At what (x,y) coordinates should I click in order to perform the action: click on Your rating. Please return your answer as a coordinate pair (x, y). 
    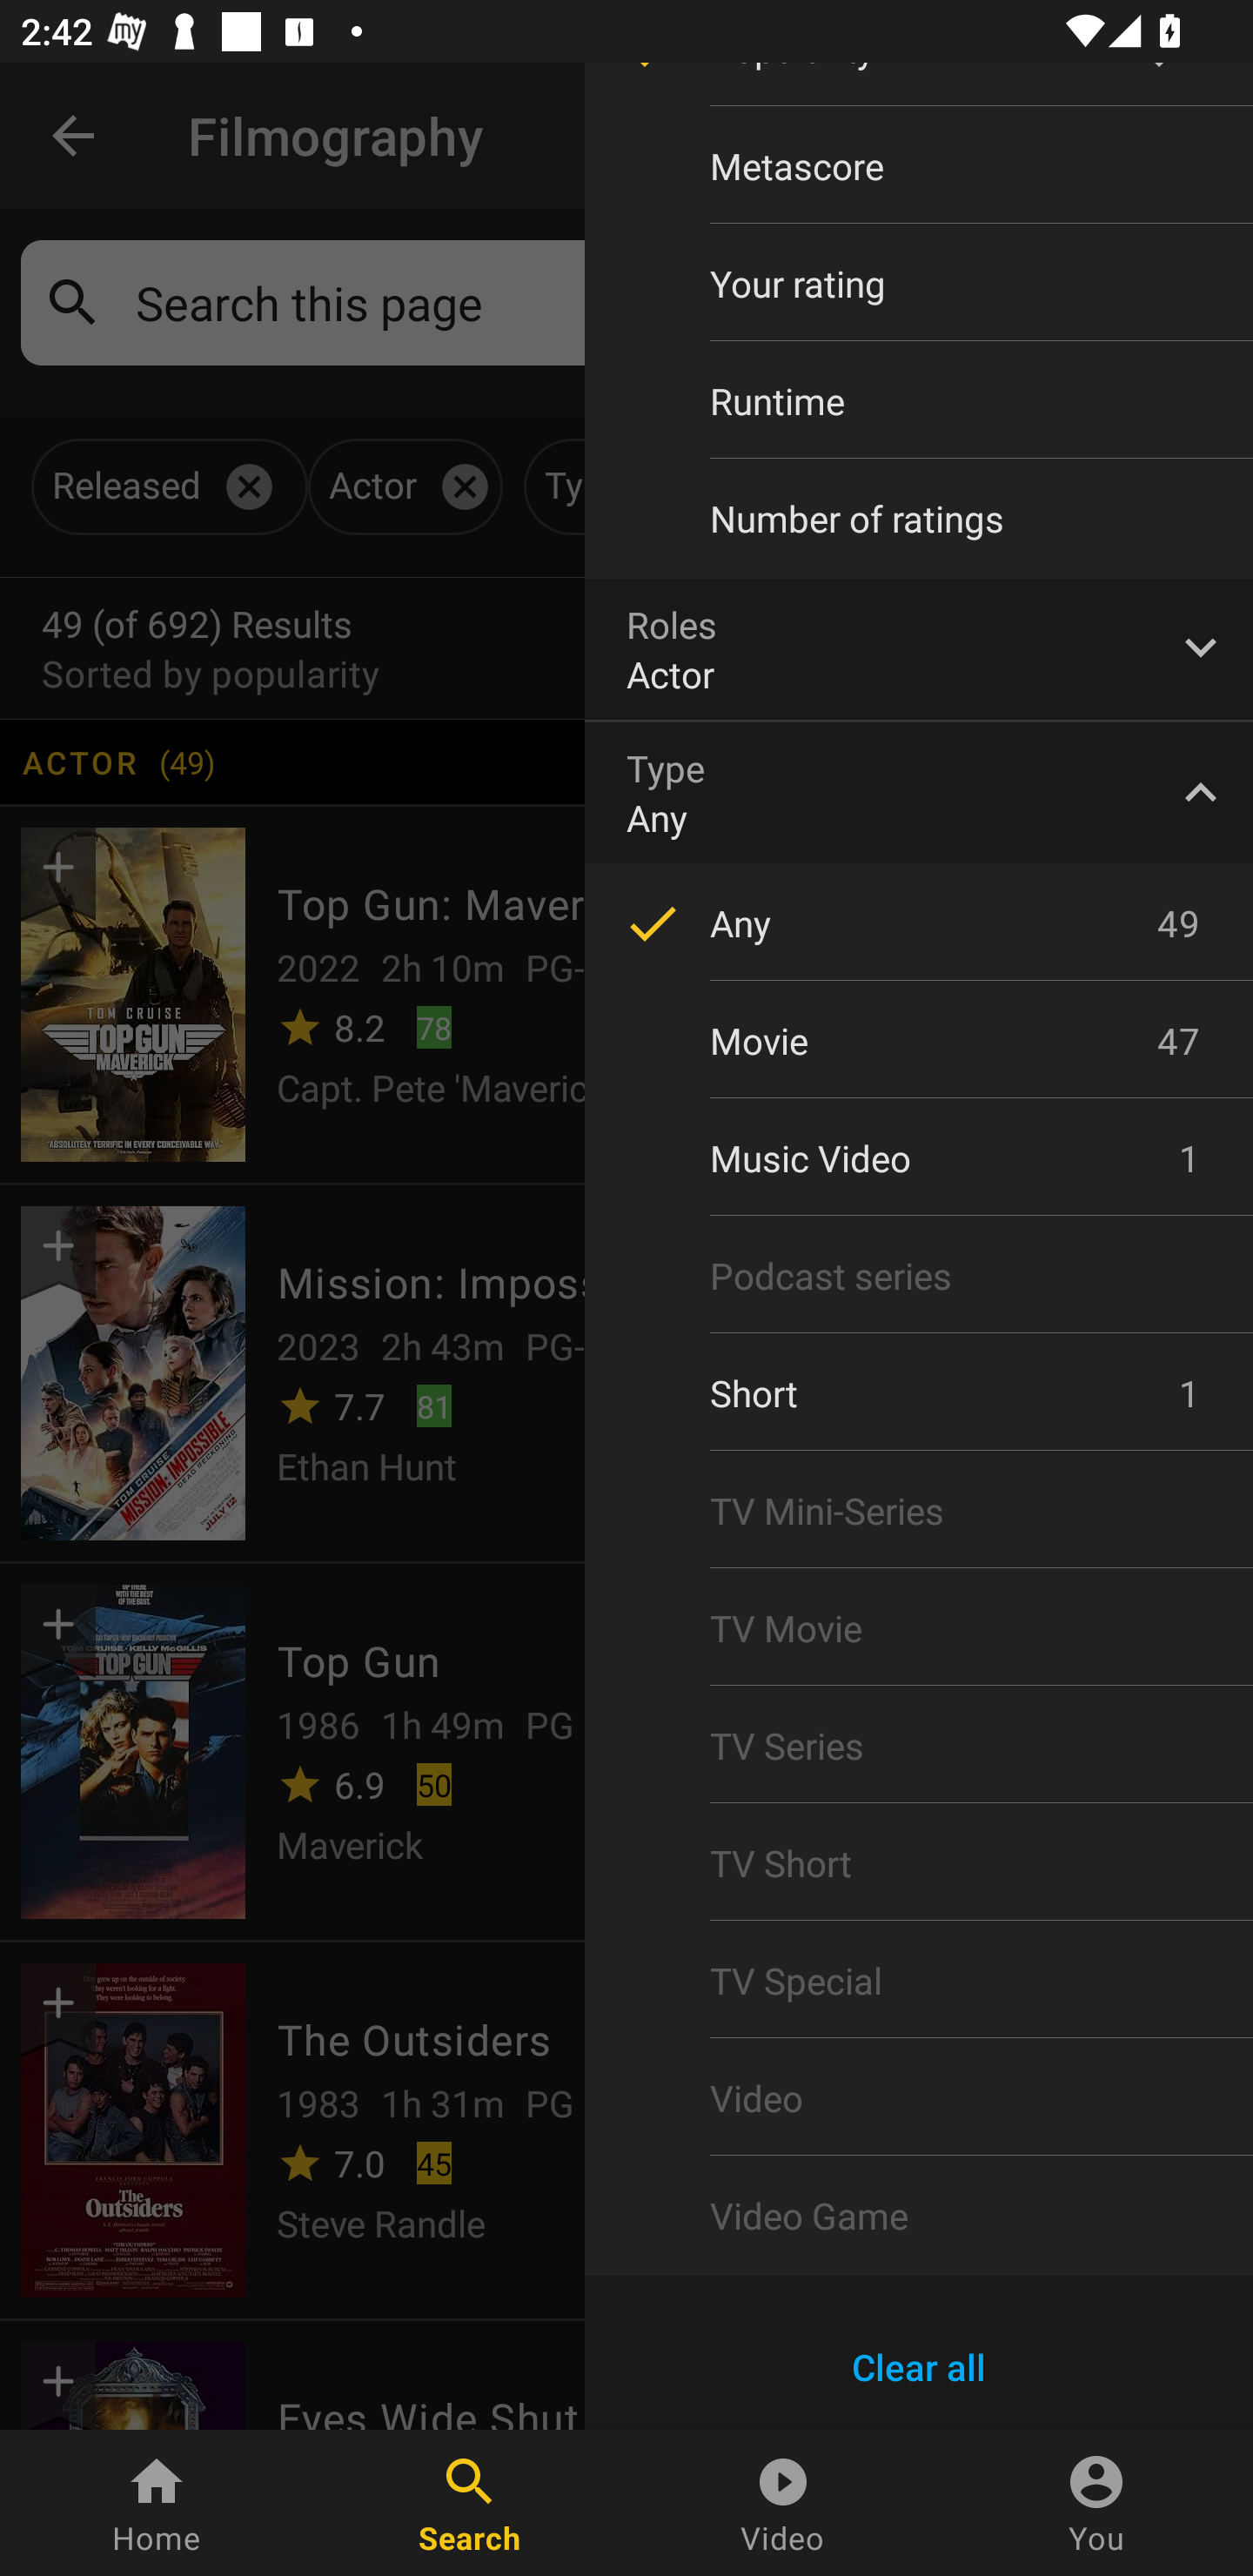
    Looking at the image, I should click on (919, 283).